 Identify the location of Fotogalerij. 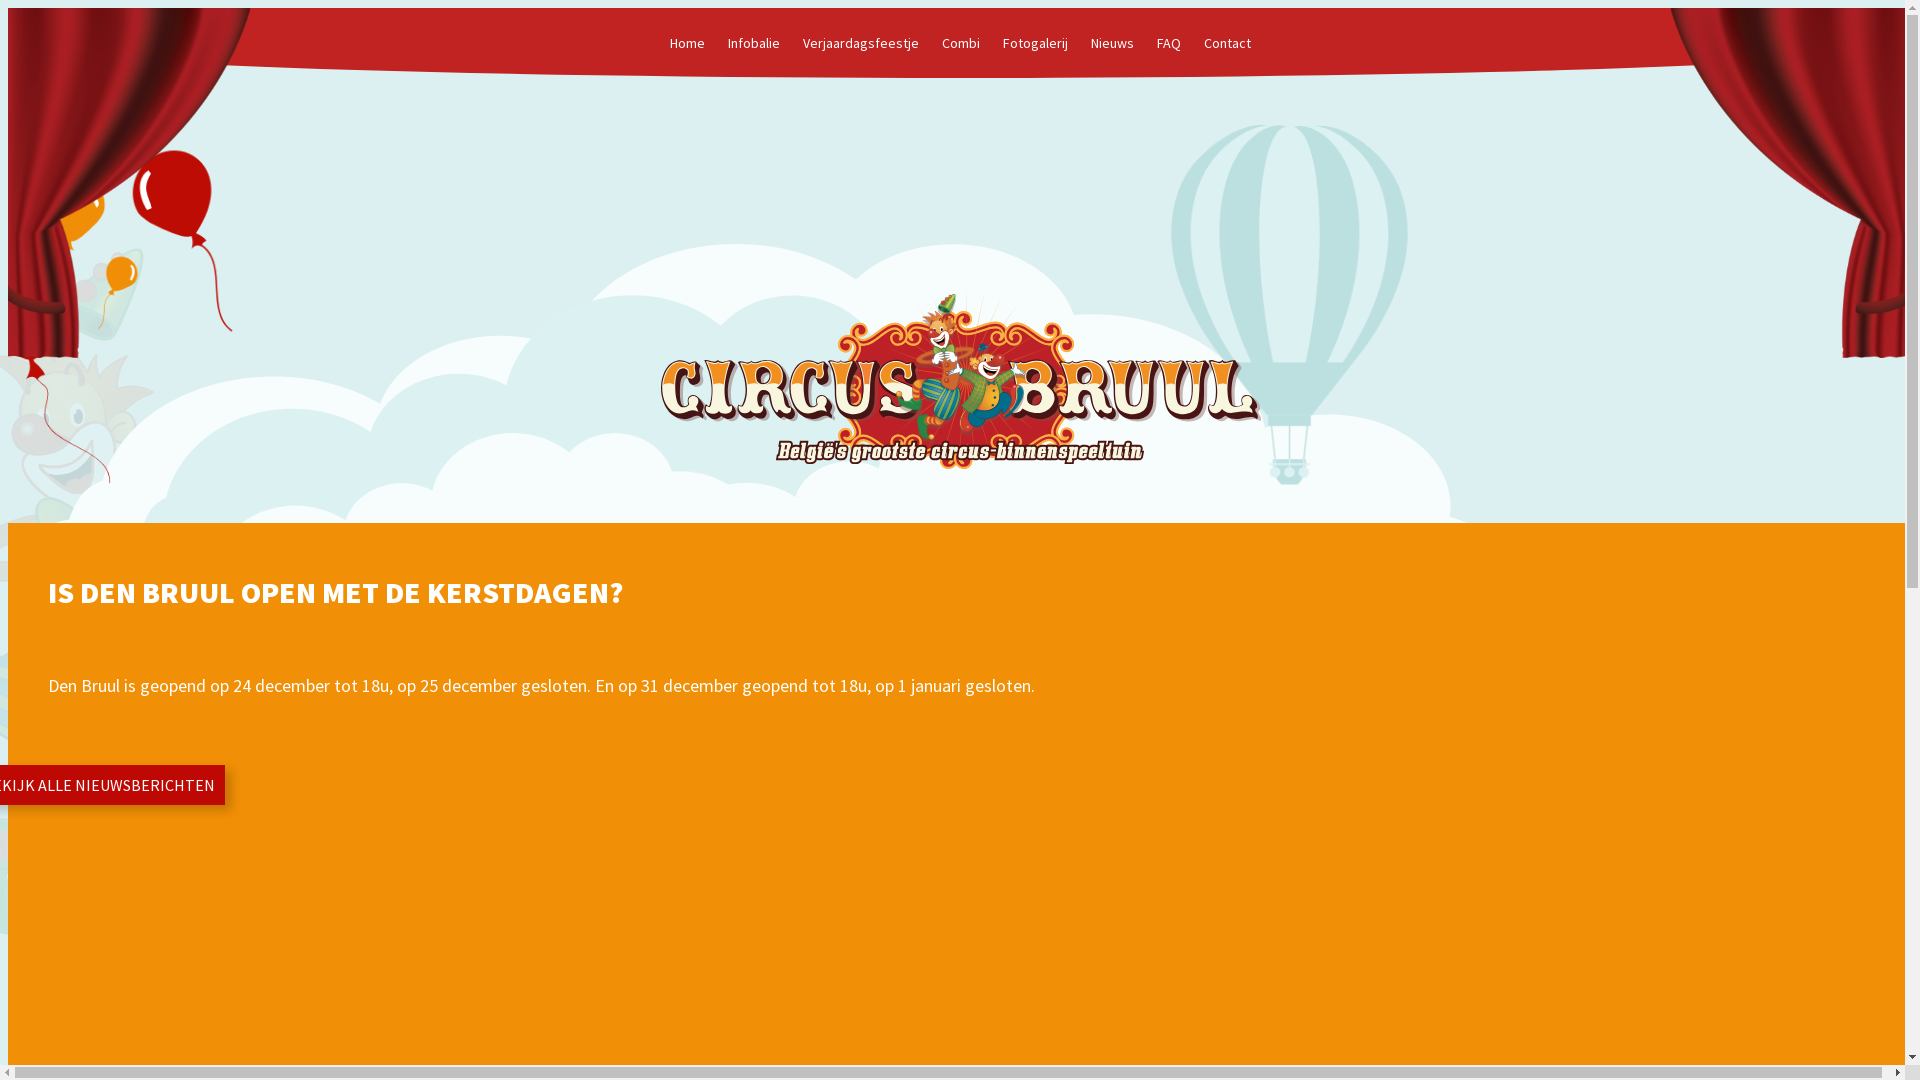
(1036, 42).